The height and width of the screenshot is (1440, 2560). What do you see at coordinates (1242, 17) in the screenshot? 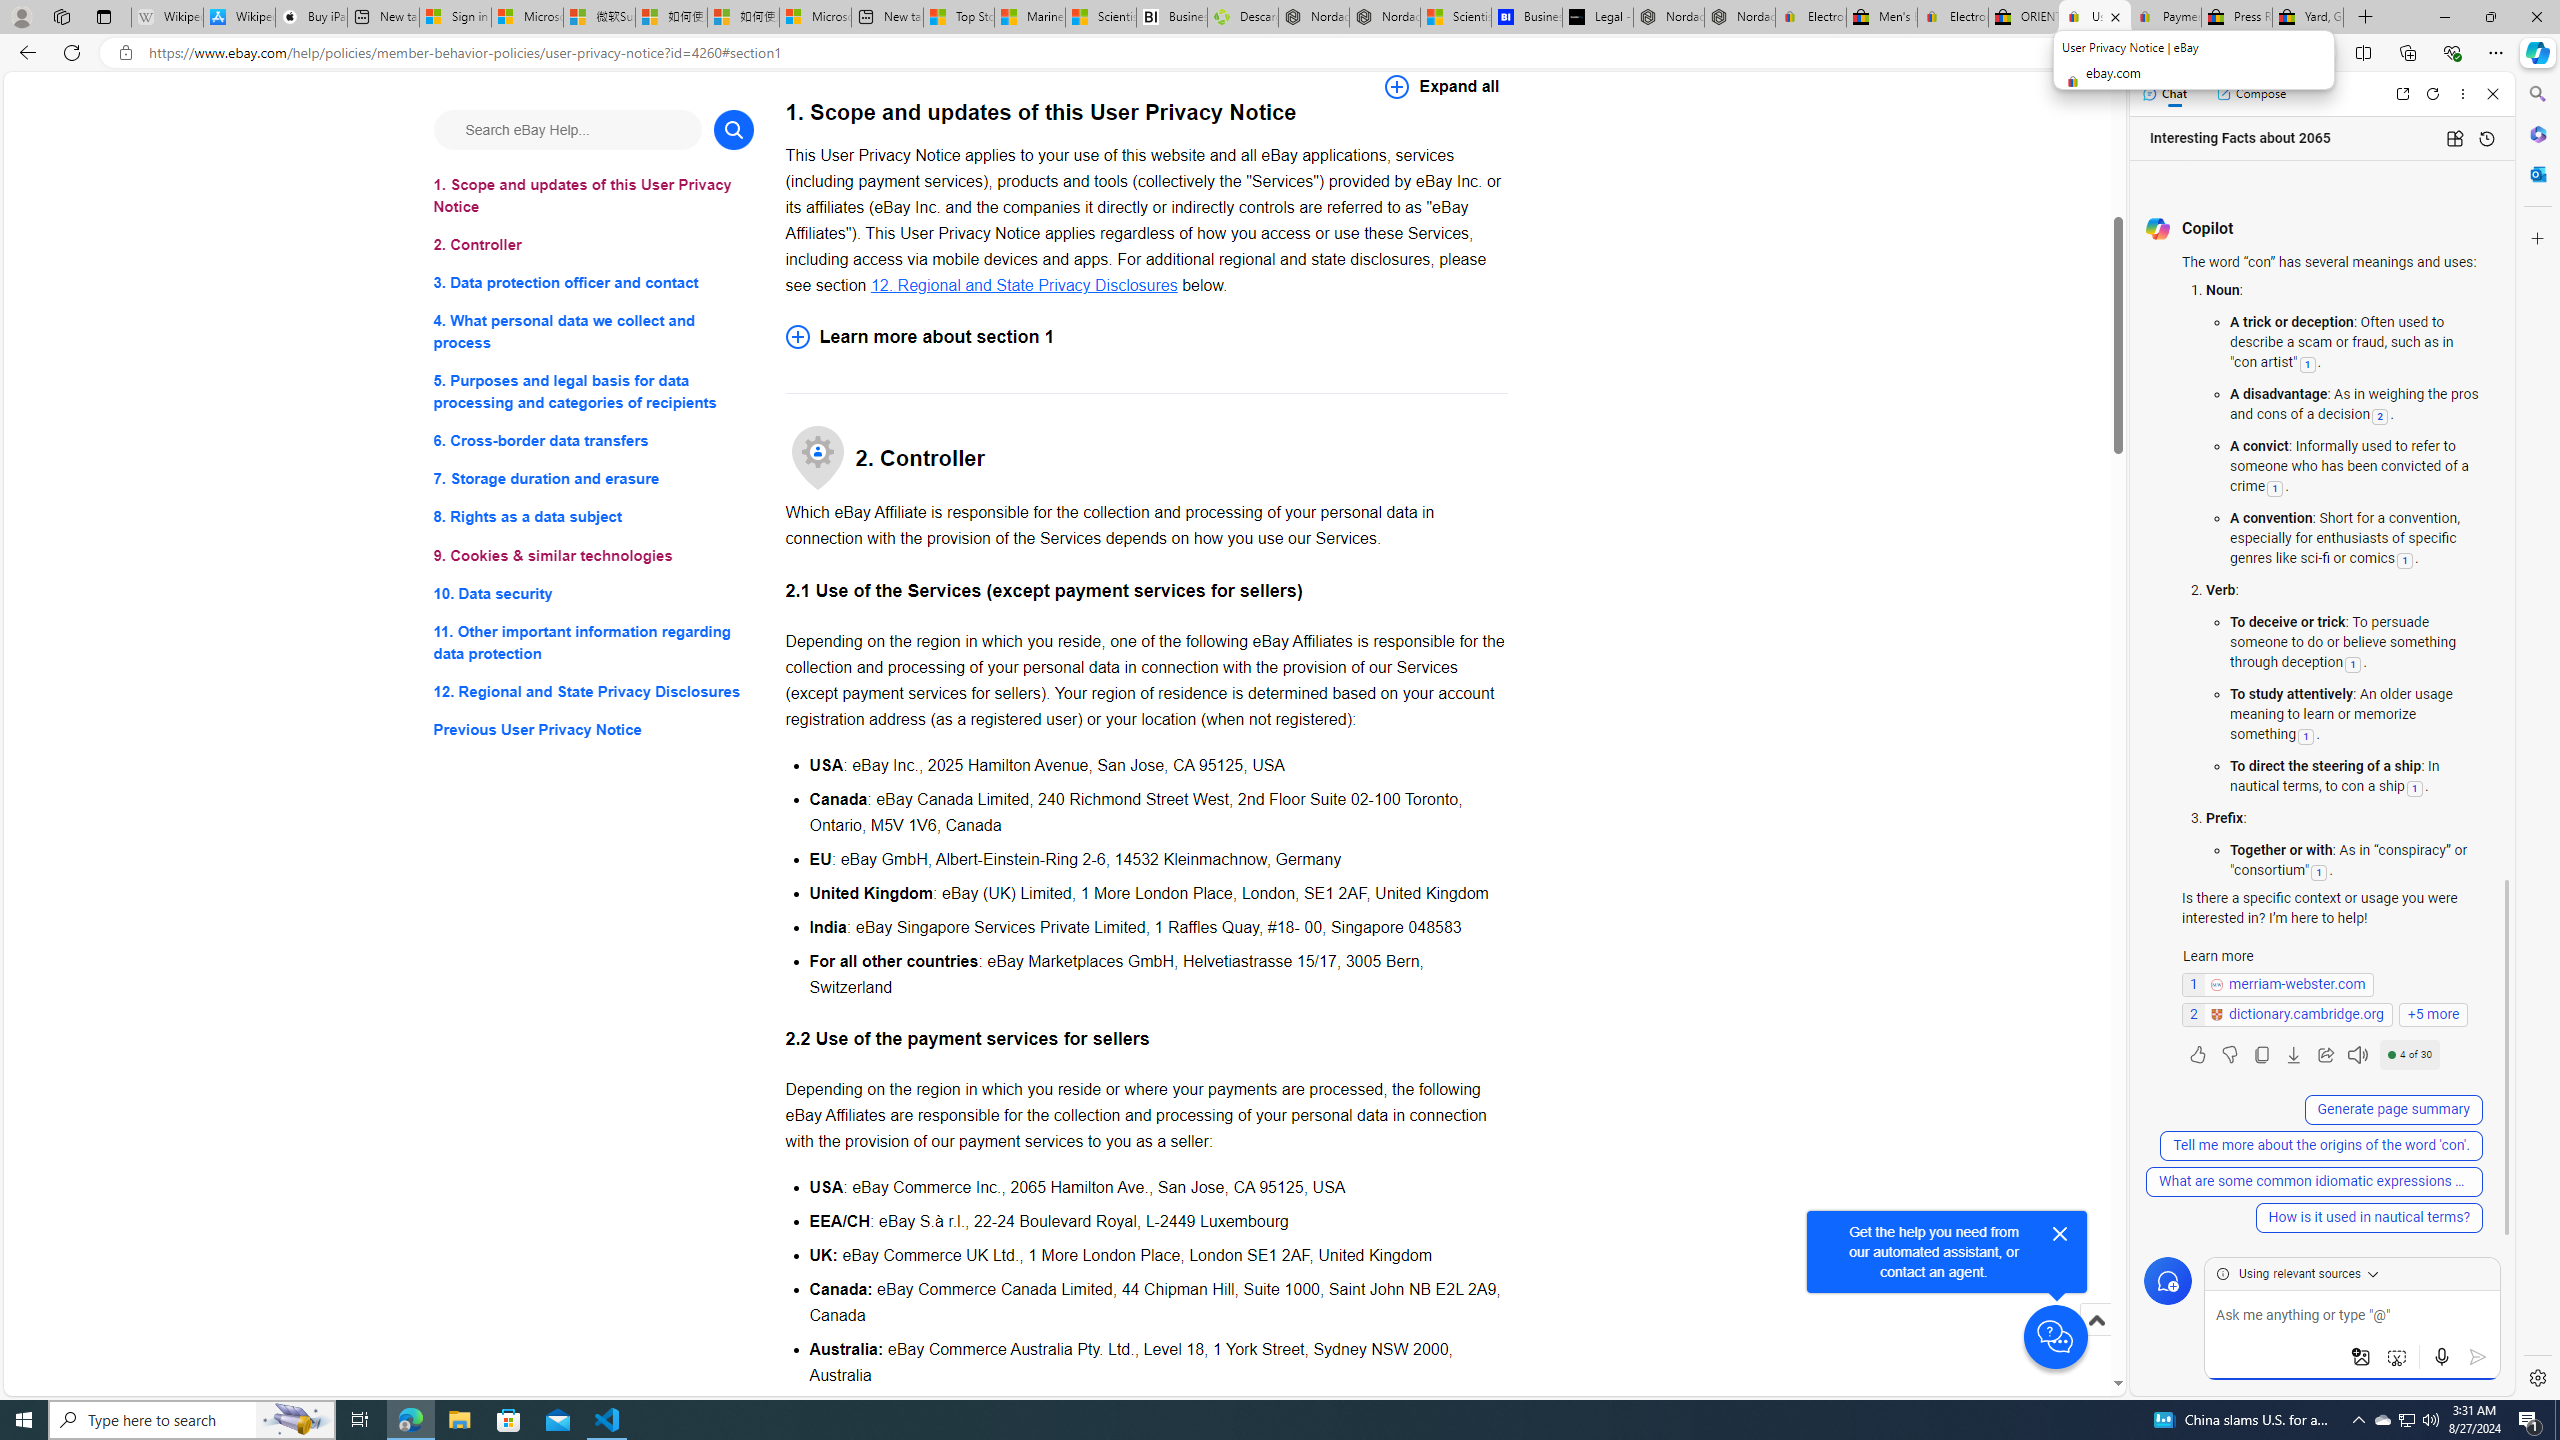
I see `Descarga Driver Updater` at bounding box center [1242, 17].